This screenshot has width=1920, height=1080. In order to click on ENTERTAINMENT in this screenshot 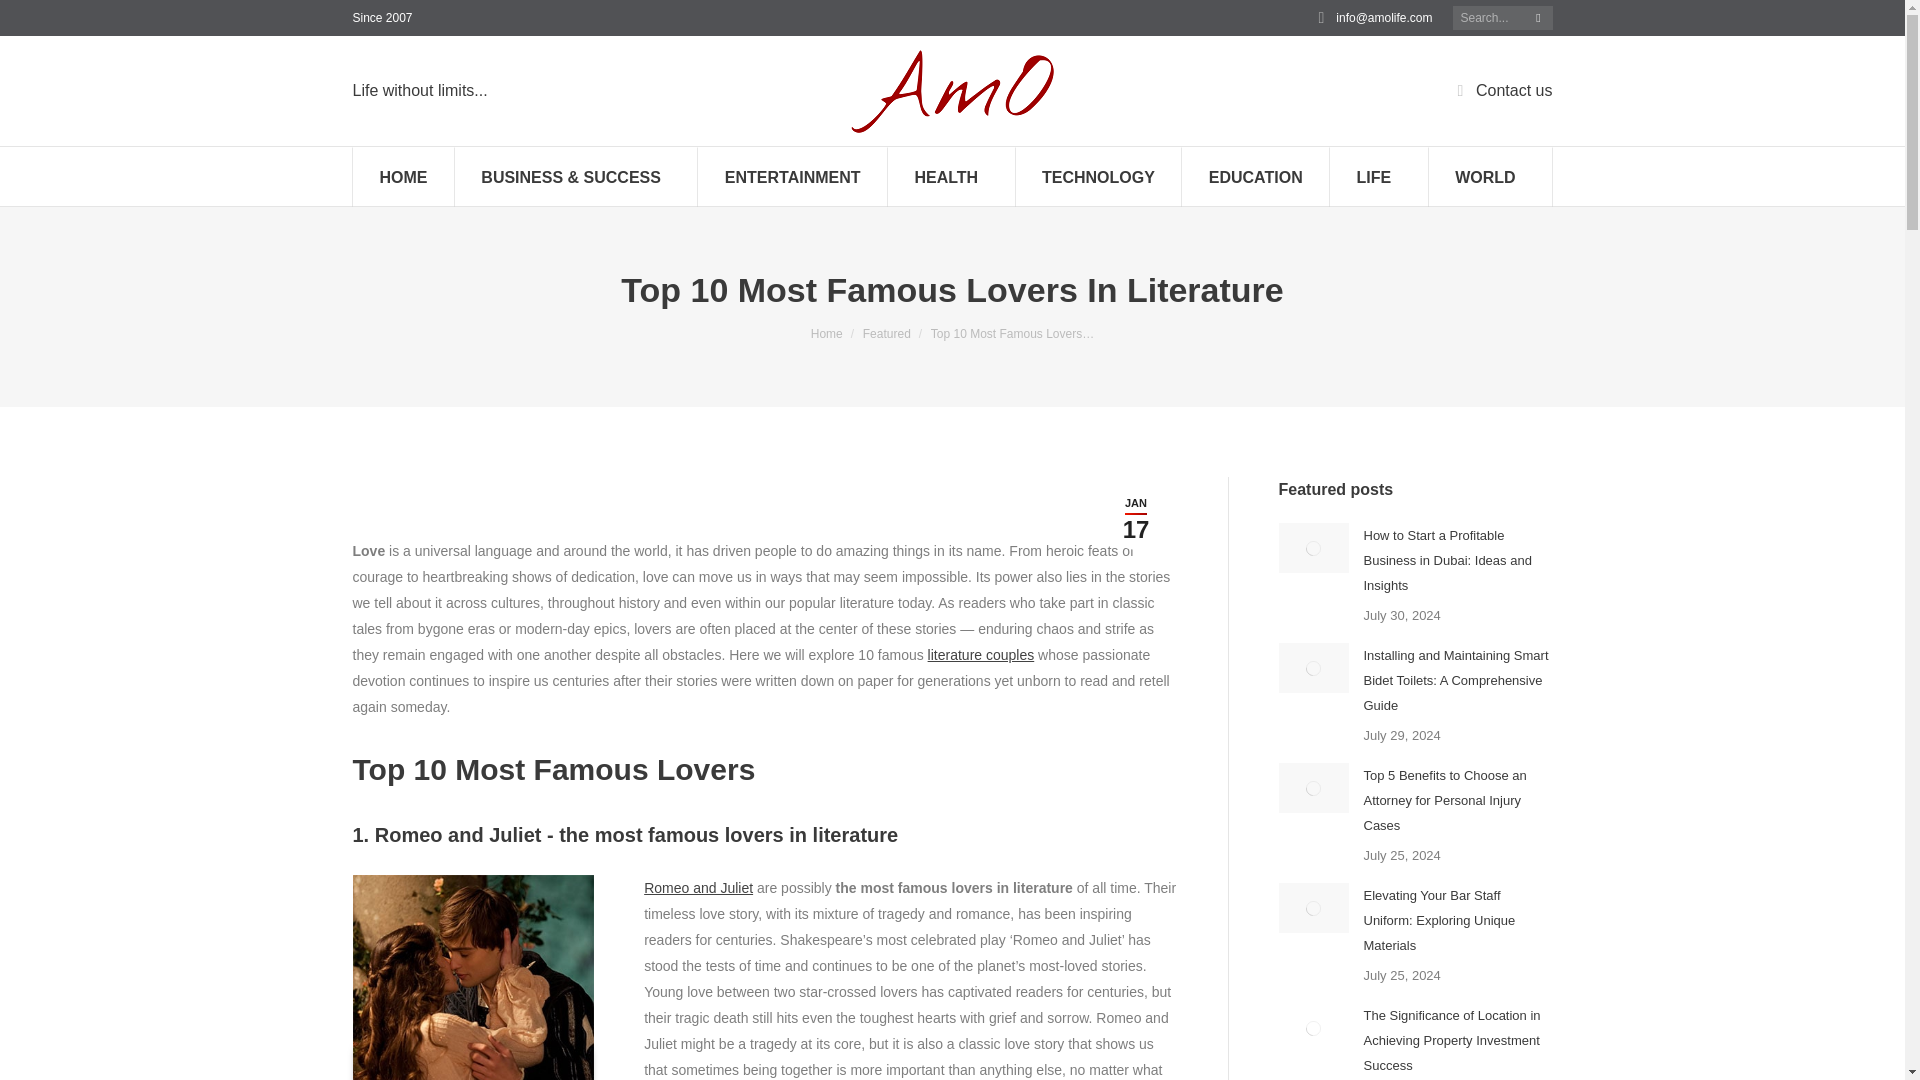, I will do `click(792, 176)`.